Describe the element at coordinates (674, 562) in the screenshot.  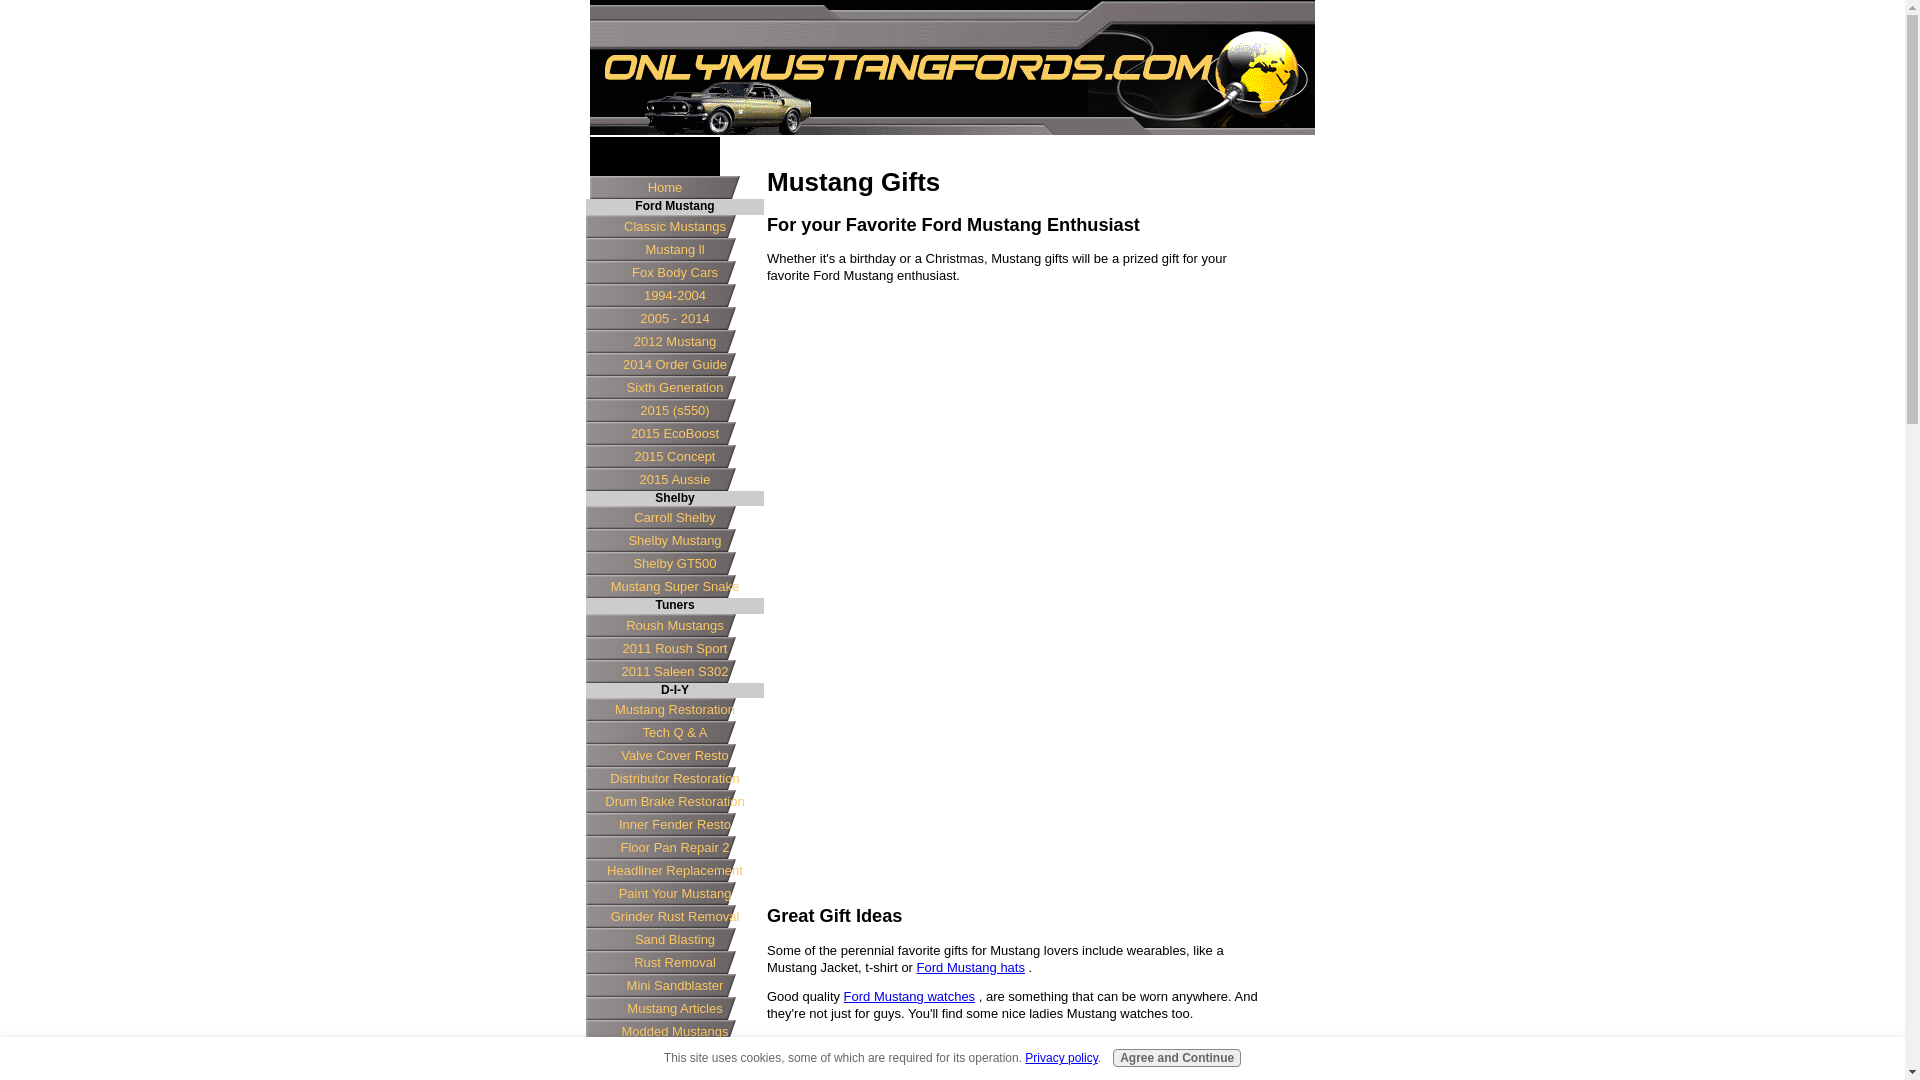
I see `Shelby GT500` at that location.